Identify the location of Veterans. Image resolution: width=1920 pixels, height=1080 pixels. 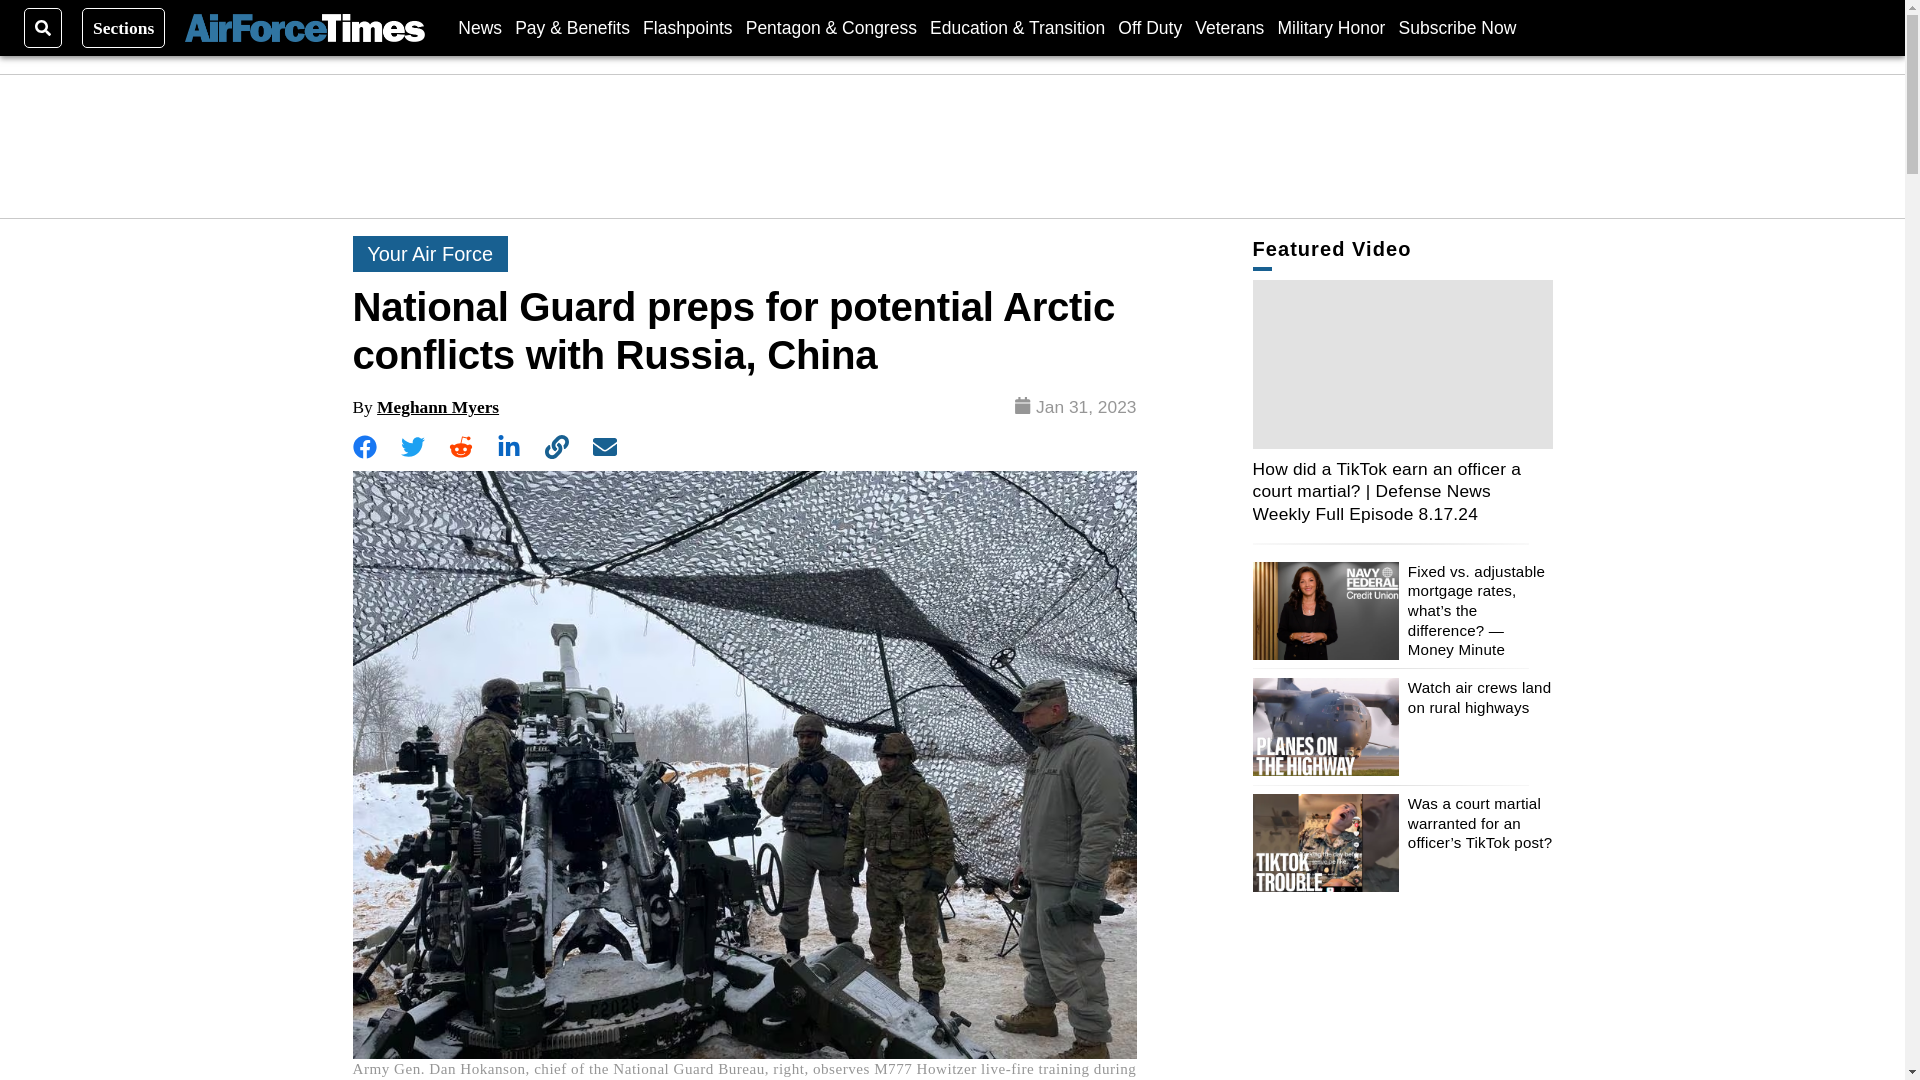
(1228, 27).